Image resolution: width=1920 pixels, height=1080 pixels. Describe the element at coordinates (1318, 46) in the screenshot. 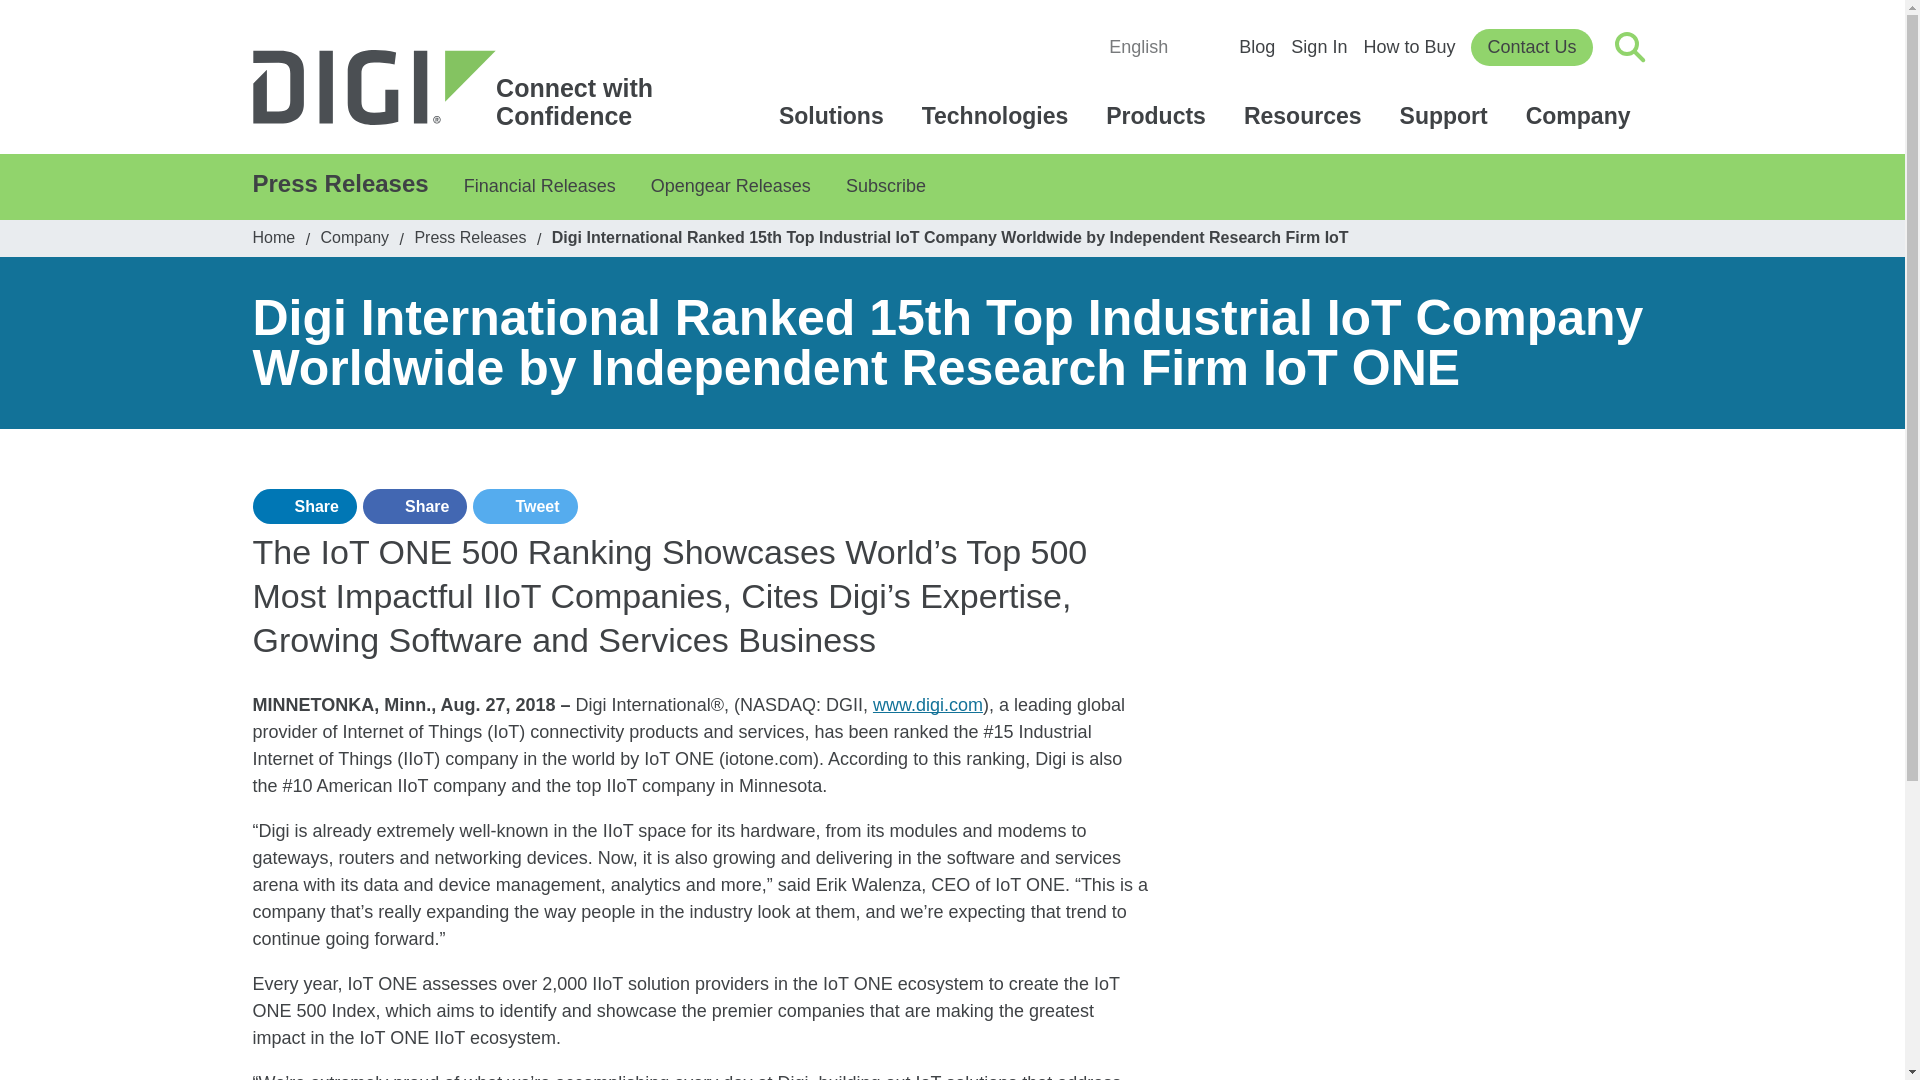

I see `Solutions` at that location.